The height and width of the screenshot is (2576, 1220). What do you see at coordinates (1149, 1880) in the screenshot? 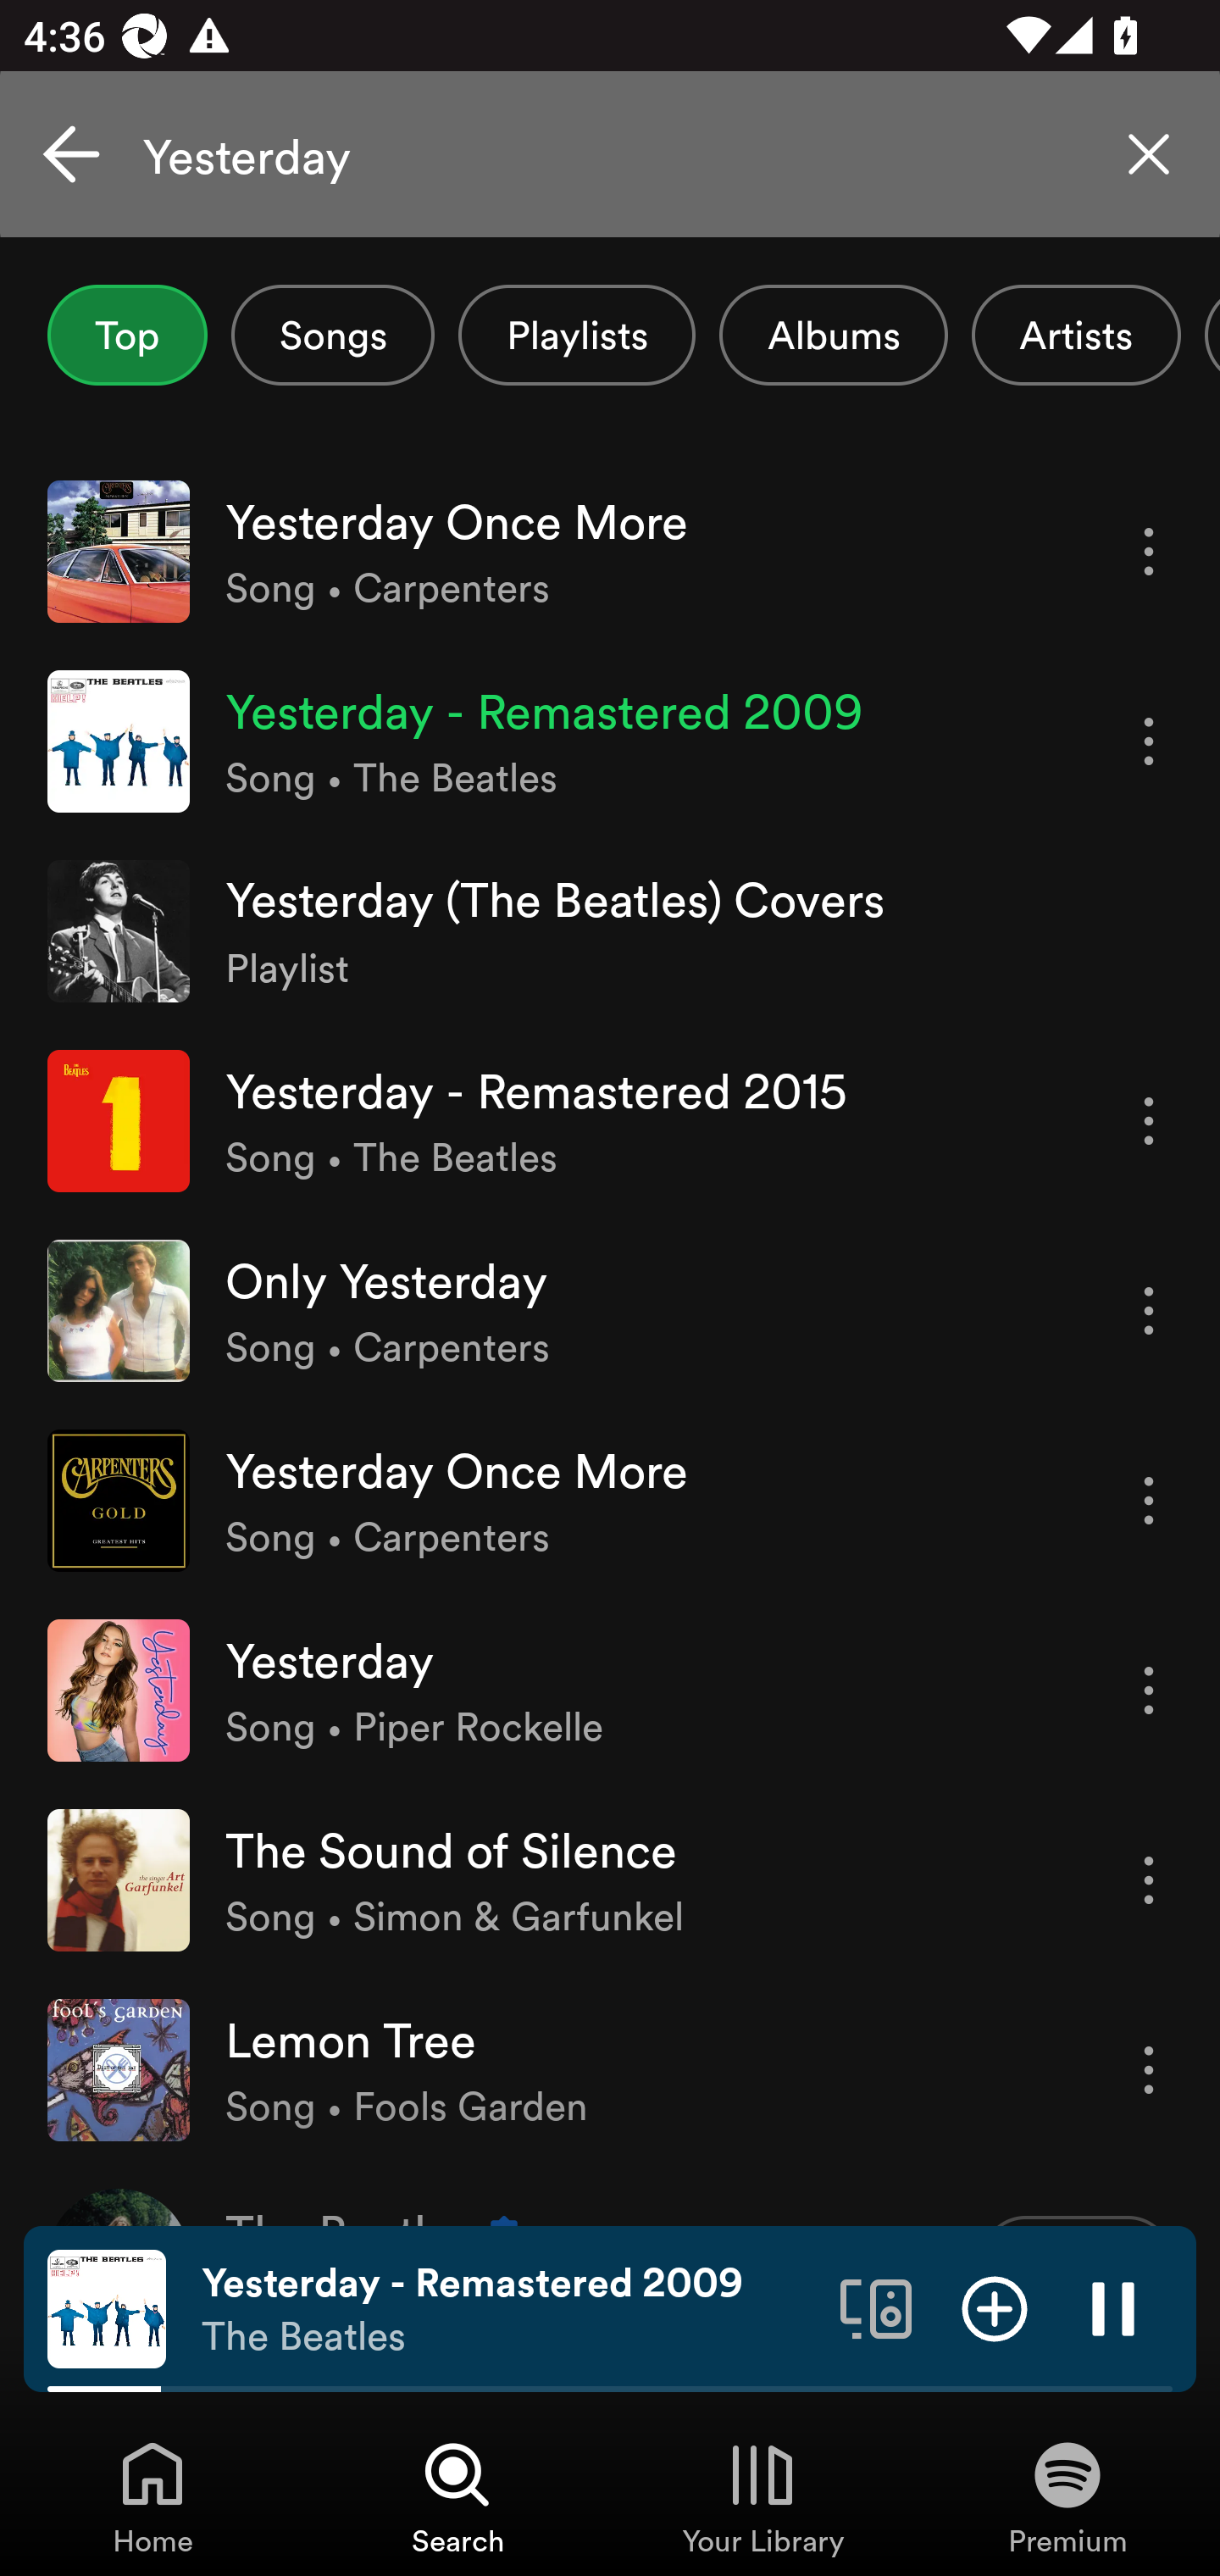
I see `More options for song The Sound of Silence` at bounding box center [1149, 1880].